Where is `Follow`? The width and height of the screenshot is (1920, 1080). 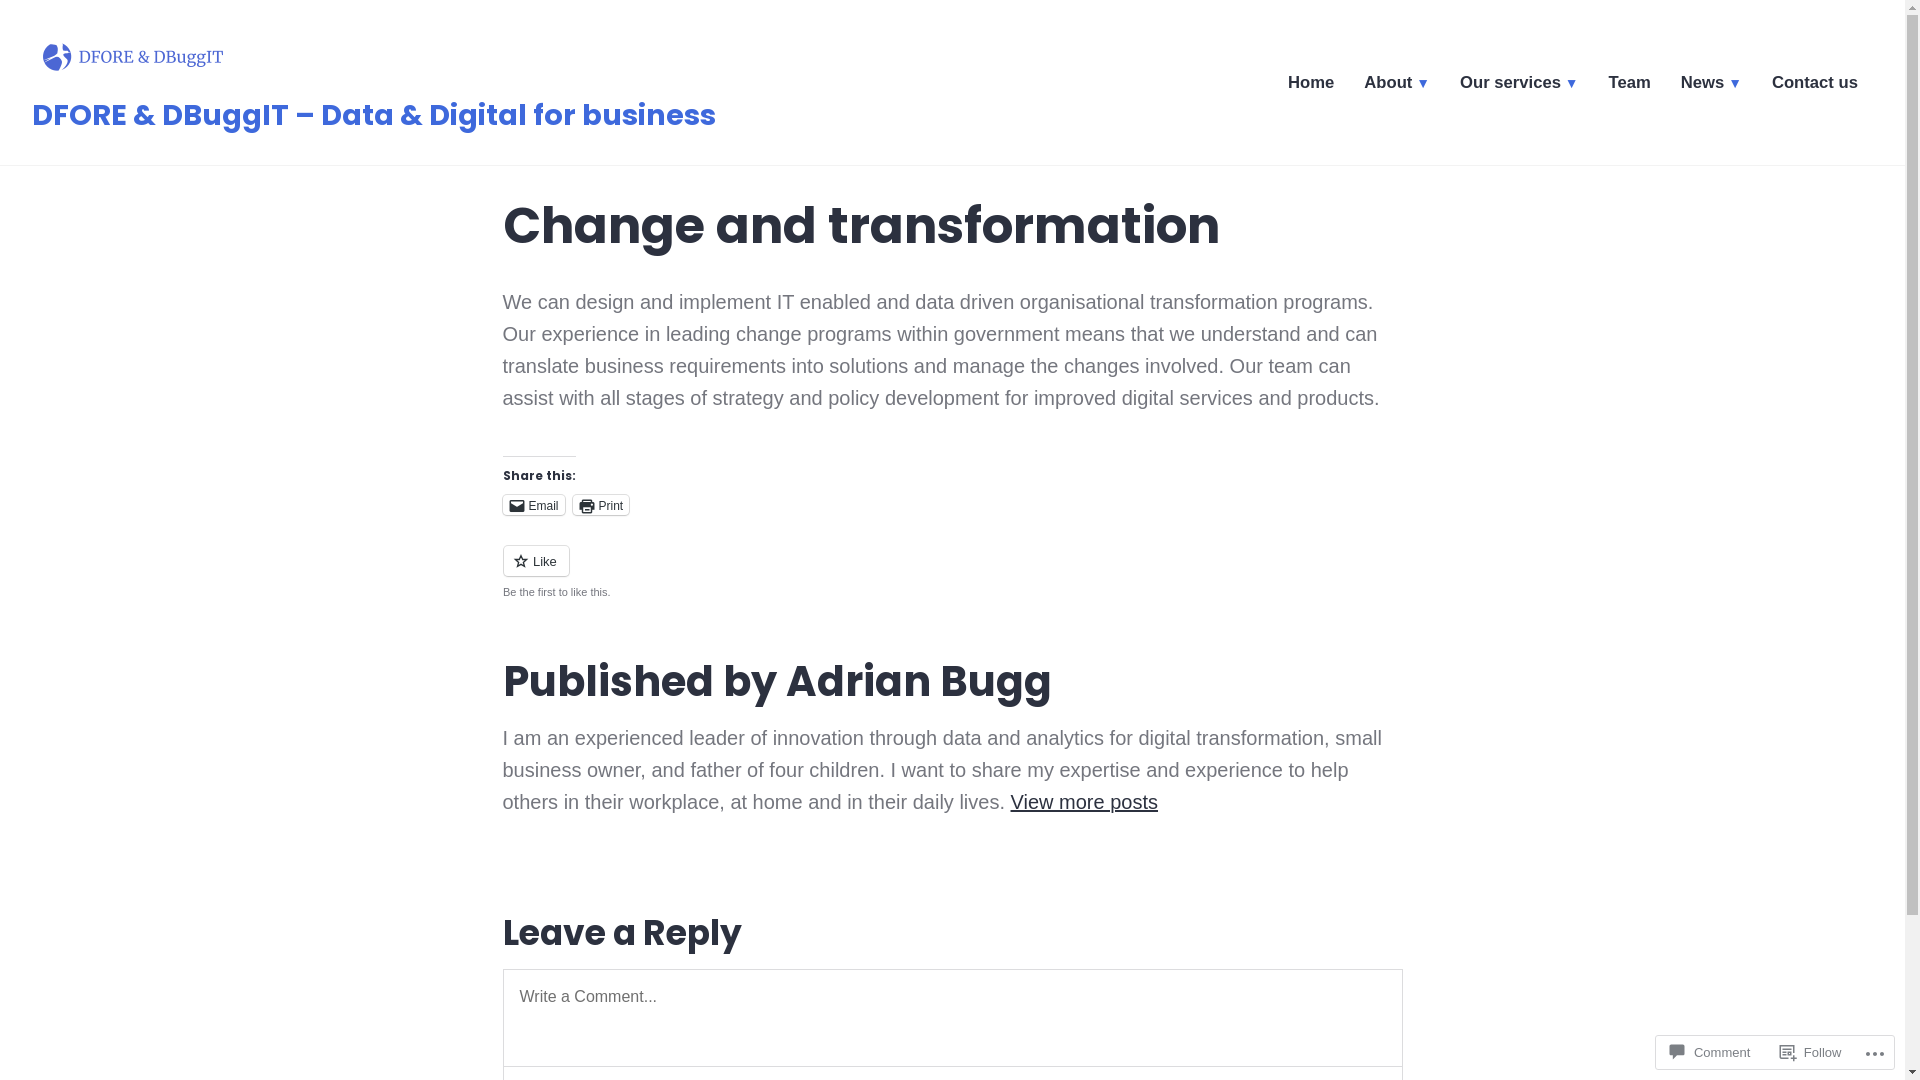
Follow is located at coordinates (1811, 1052).